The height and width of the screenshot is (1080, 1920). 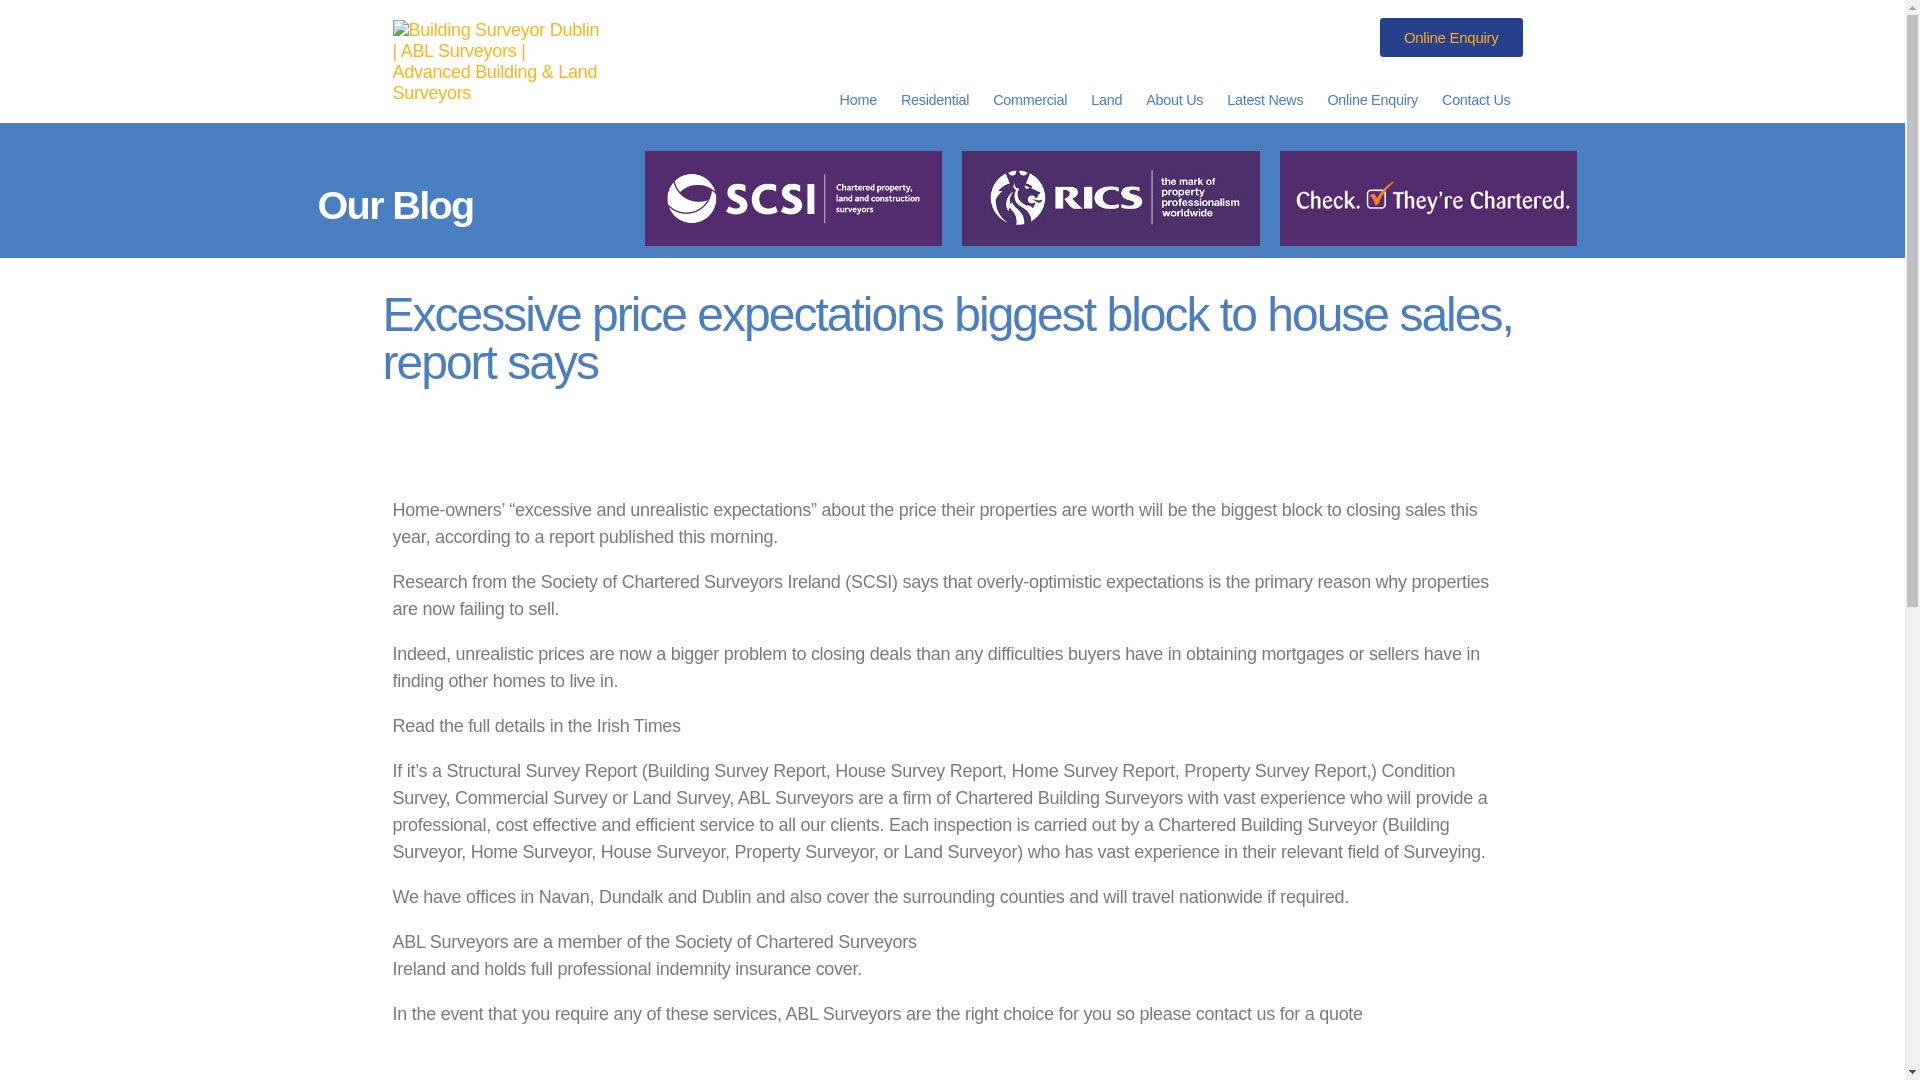 What do you see at coordinates (1174, 100) in the screenshot?
I see `About Us` at bounding box center [1174, 100].